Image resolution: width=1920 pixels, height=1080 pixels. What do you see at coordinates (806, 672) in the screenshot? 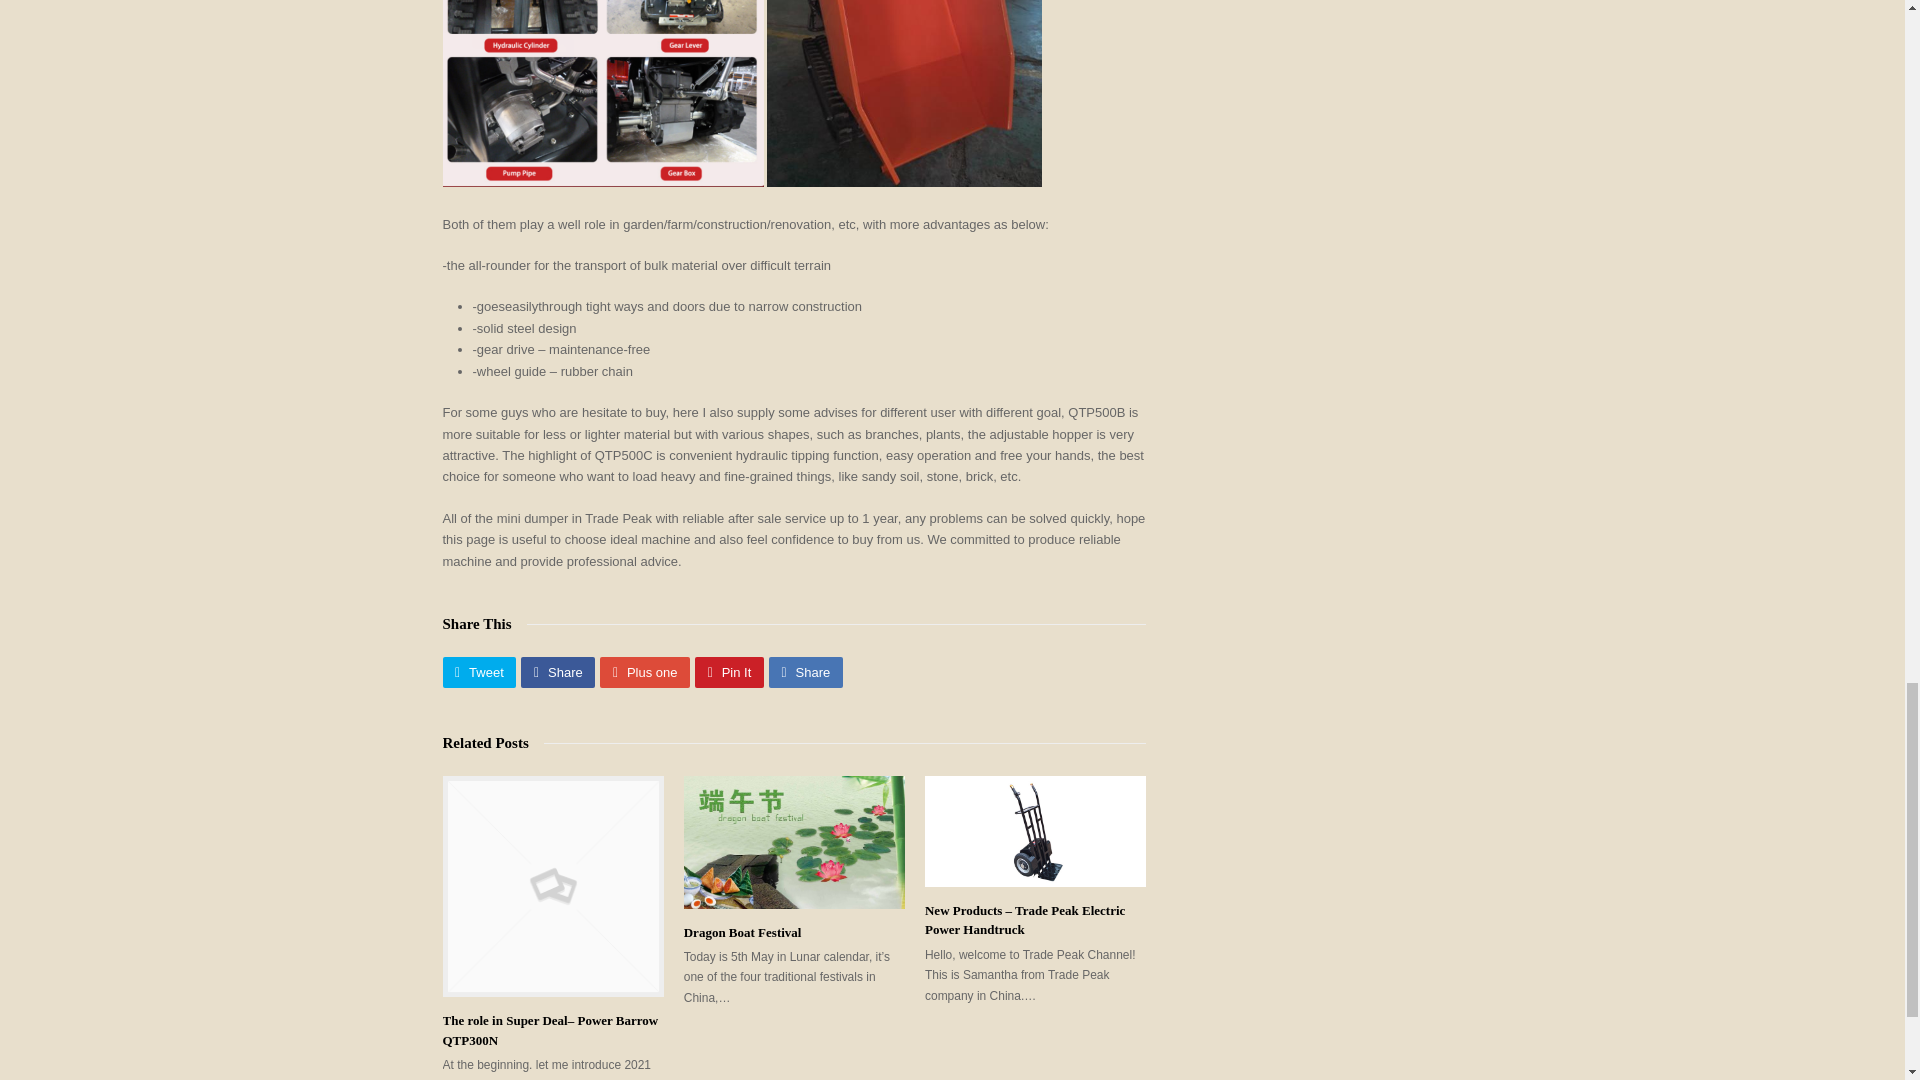
I see `Share on LinkedIn` at bounding box center [806, 672].